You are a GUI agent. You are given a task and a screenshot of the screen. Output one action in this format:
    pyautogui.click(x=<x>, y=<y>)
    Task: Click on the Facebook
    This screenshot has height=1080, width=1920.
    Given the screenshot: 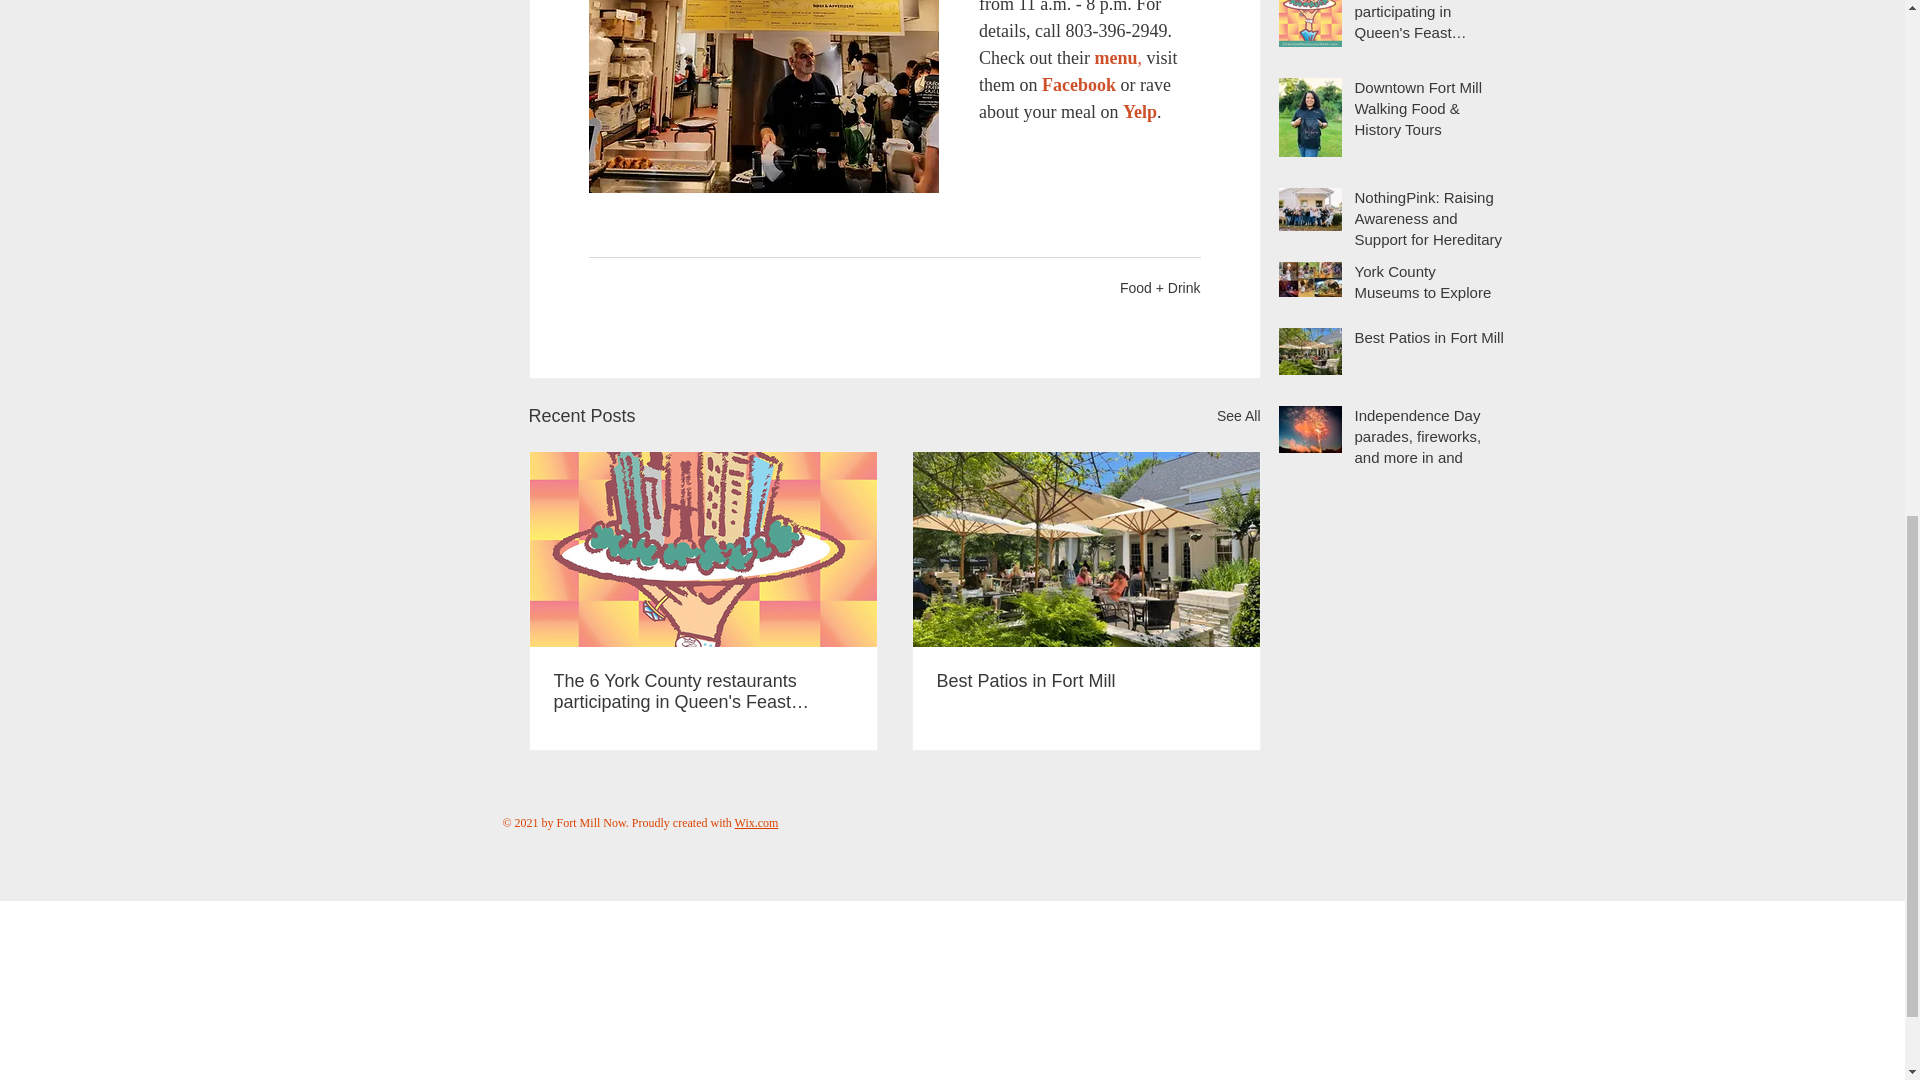 What is the action you would take?
    pyautogui.click(x=1078, y=84)
    